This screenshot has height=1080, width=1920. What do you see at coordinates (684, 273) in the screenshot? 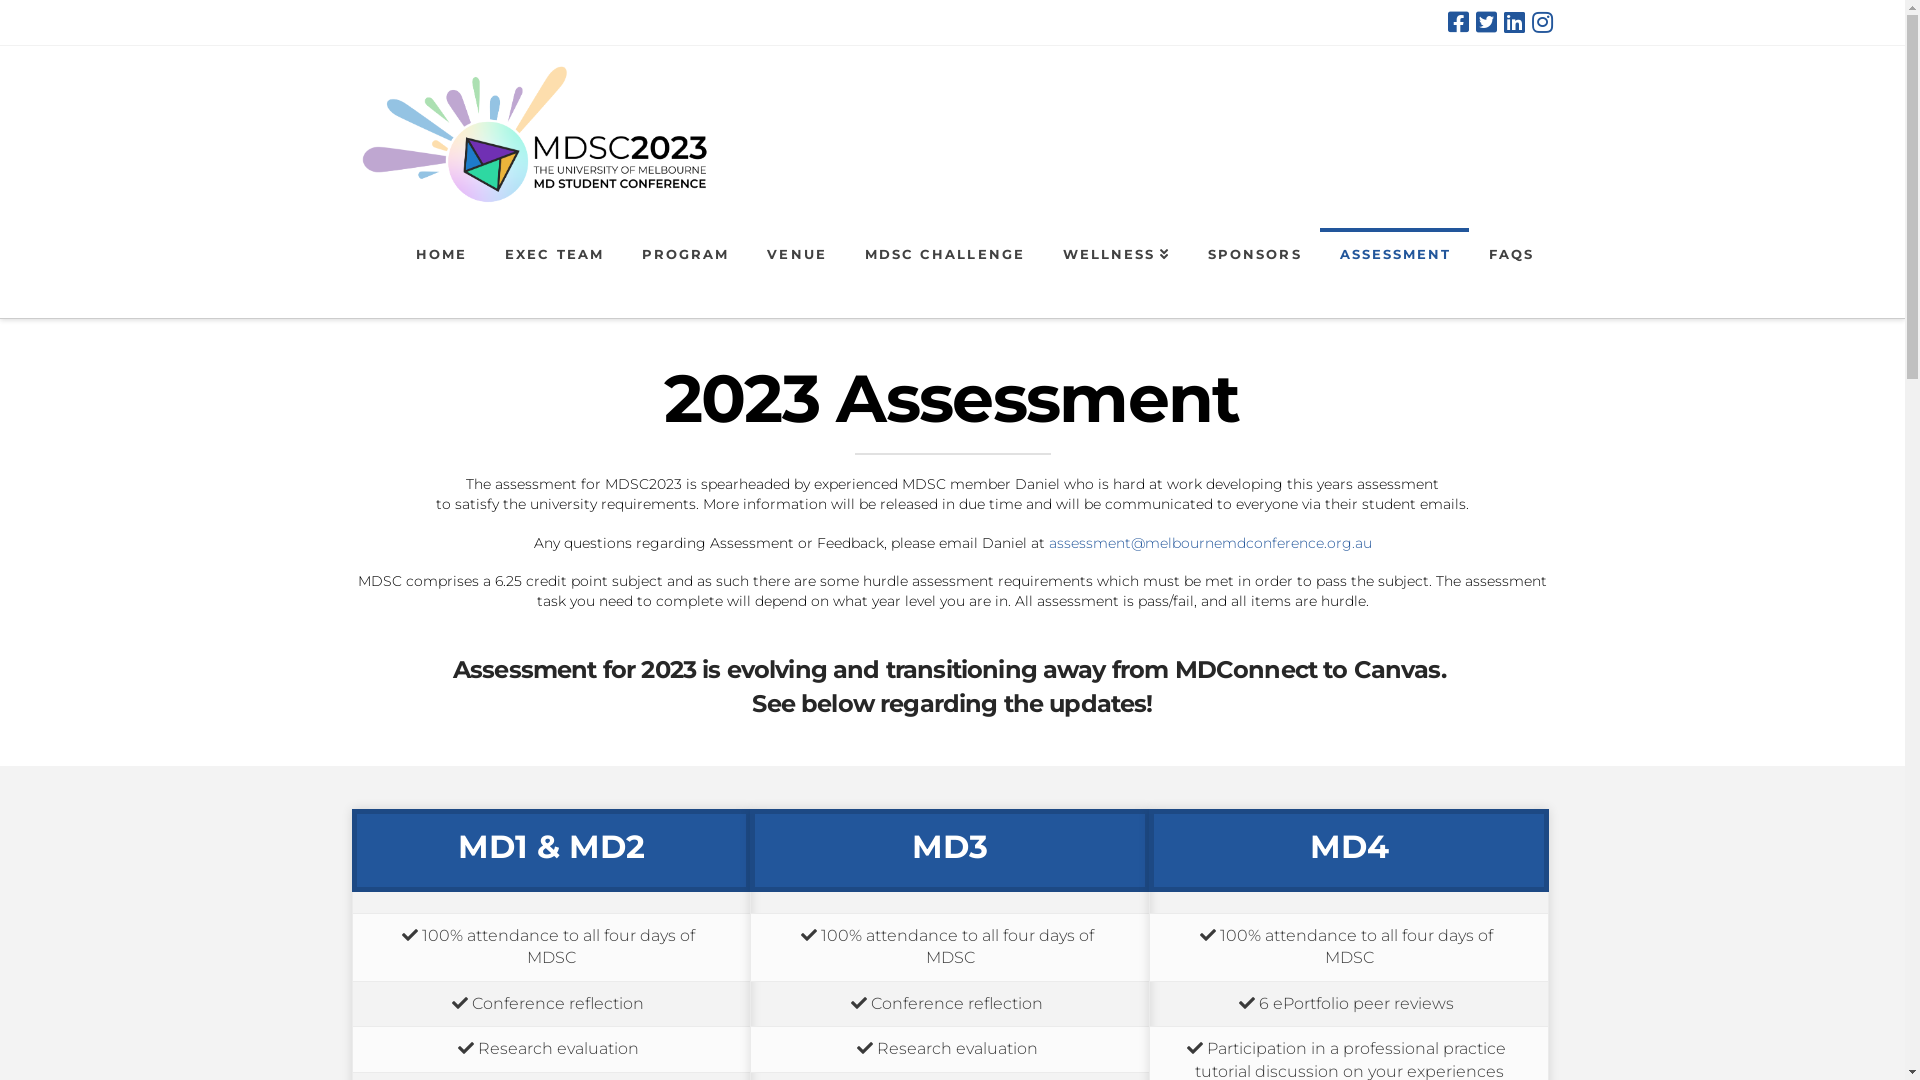
I see `PROGRAM` at bounding box center [684, 273].